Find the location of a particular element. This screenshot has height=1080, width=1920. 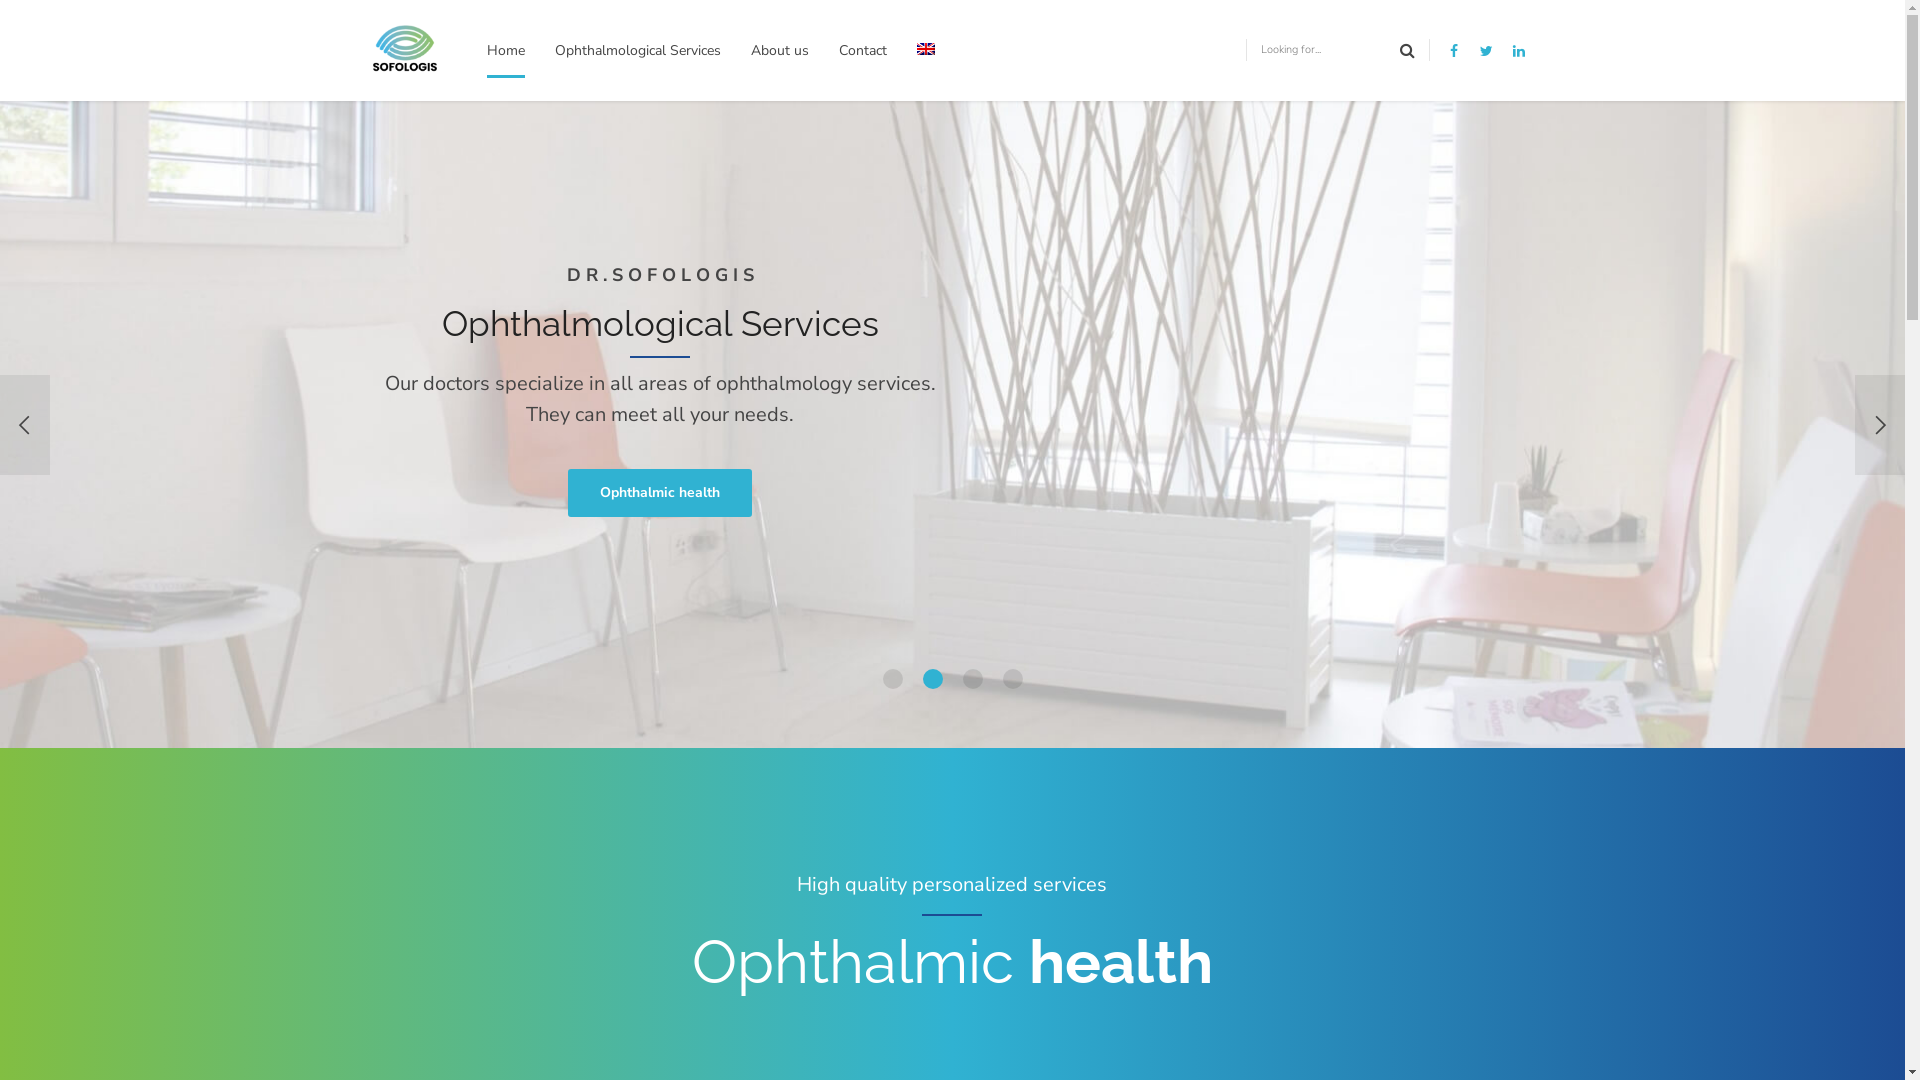

3 is located at coordinates (972, 679).